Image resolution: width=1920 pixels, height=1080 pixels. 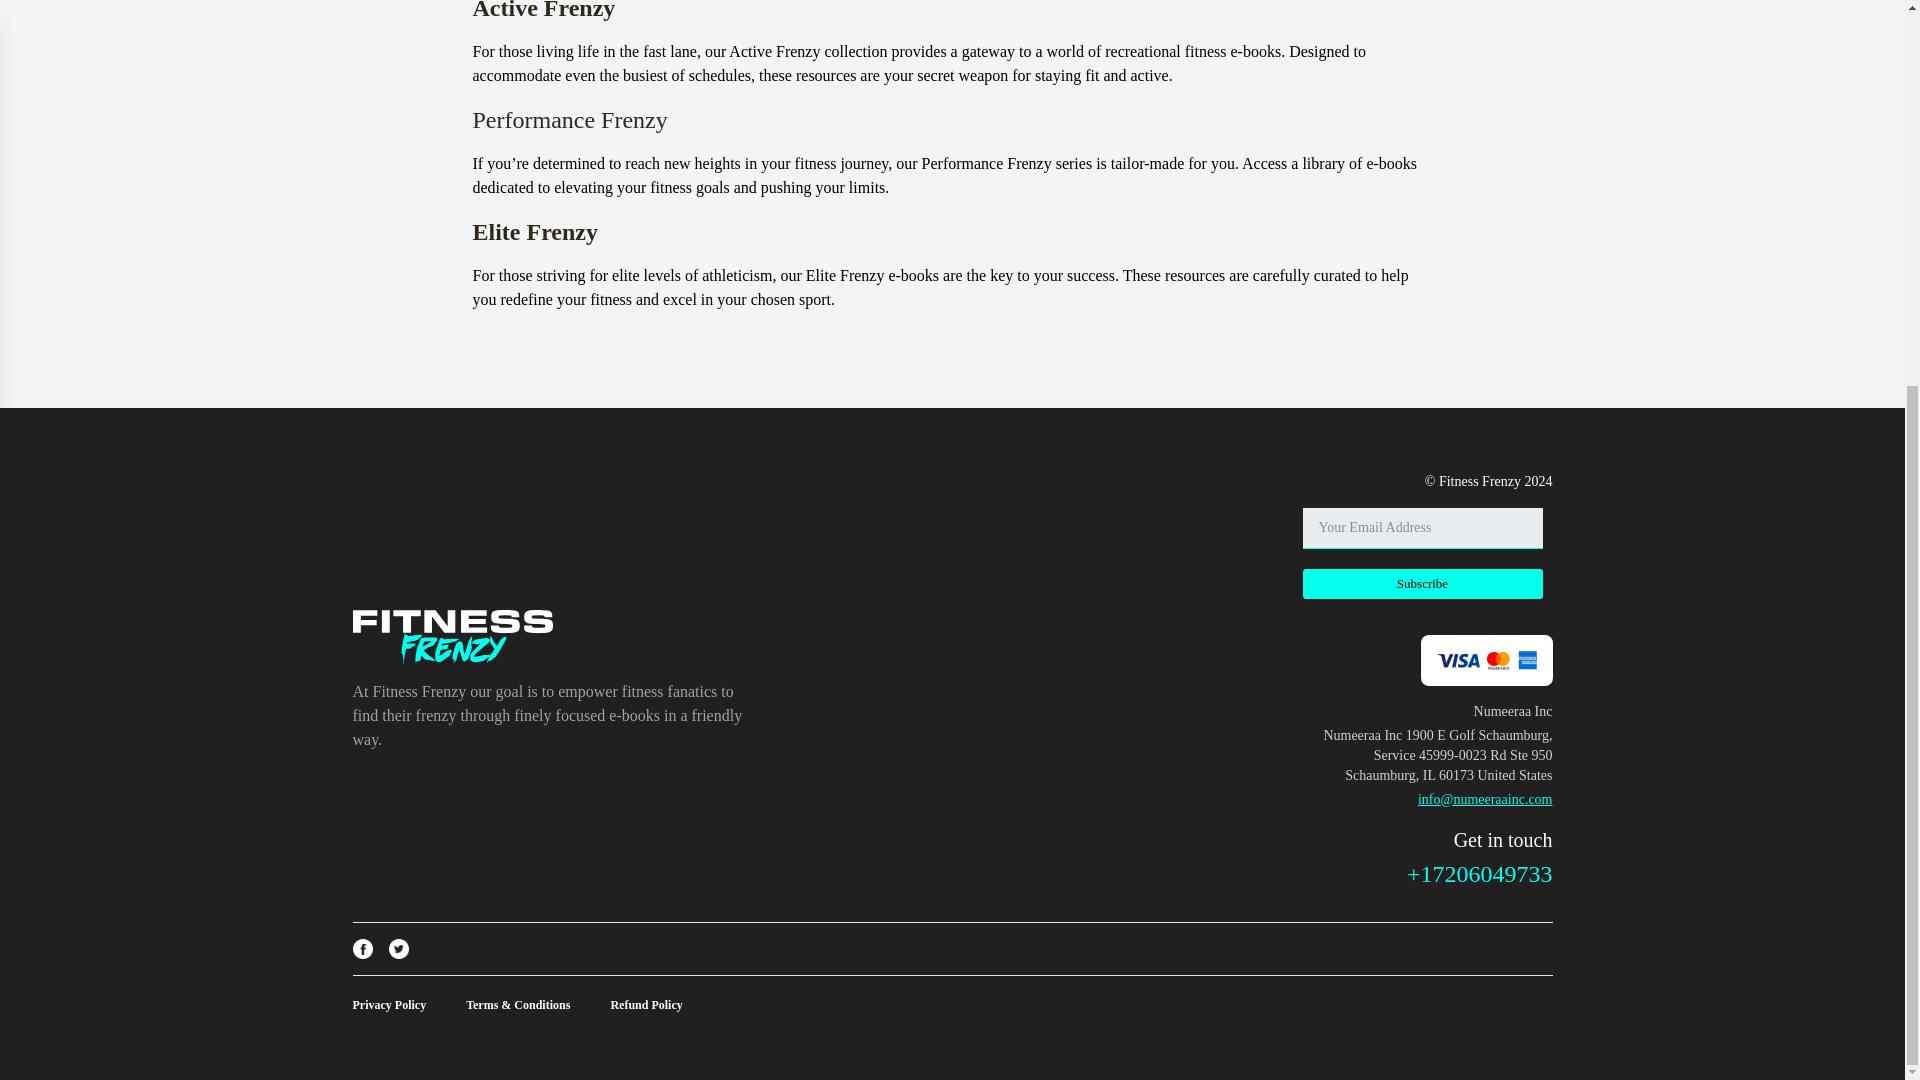 What do you see at coordinates (388, 1004) in the screenshot?
I see `Privacy Policy` at bounding box center [388, 1004].